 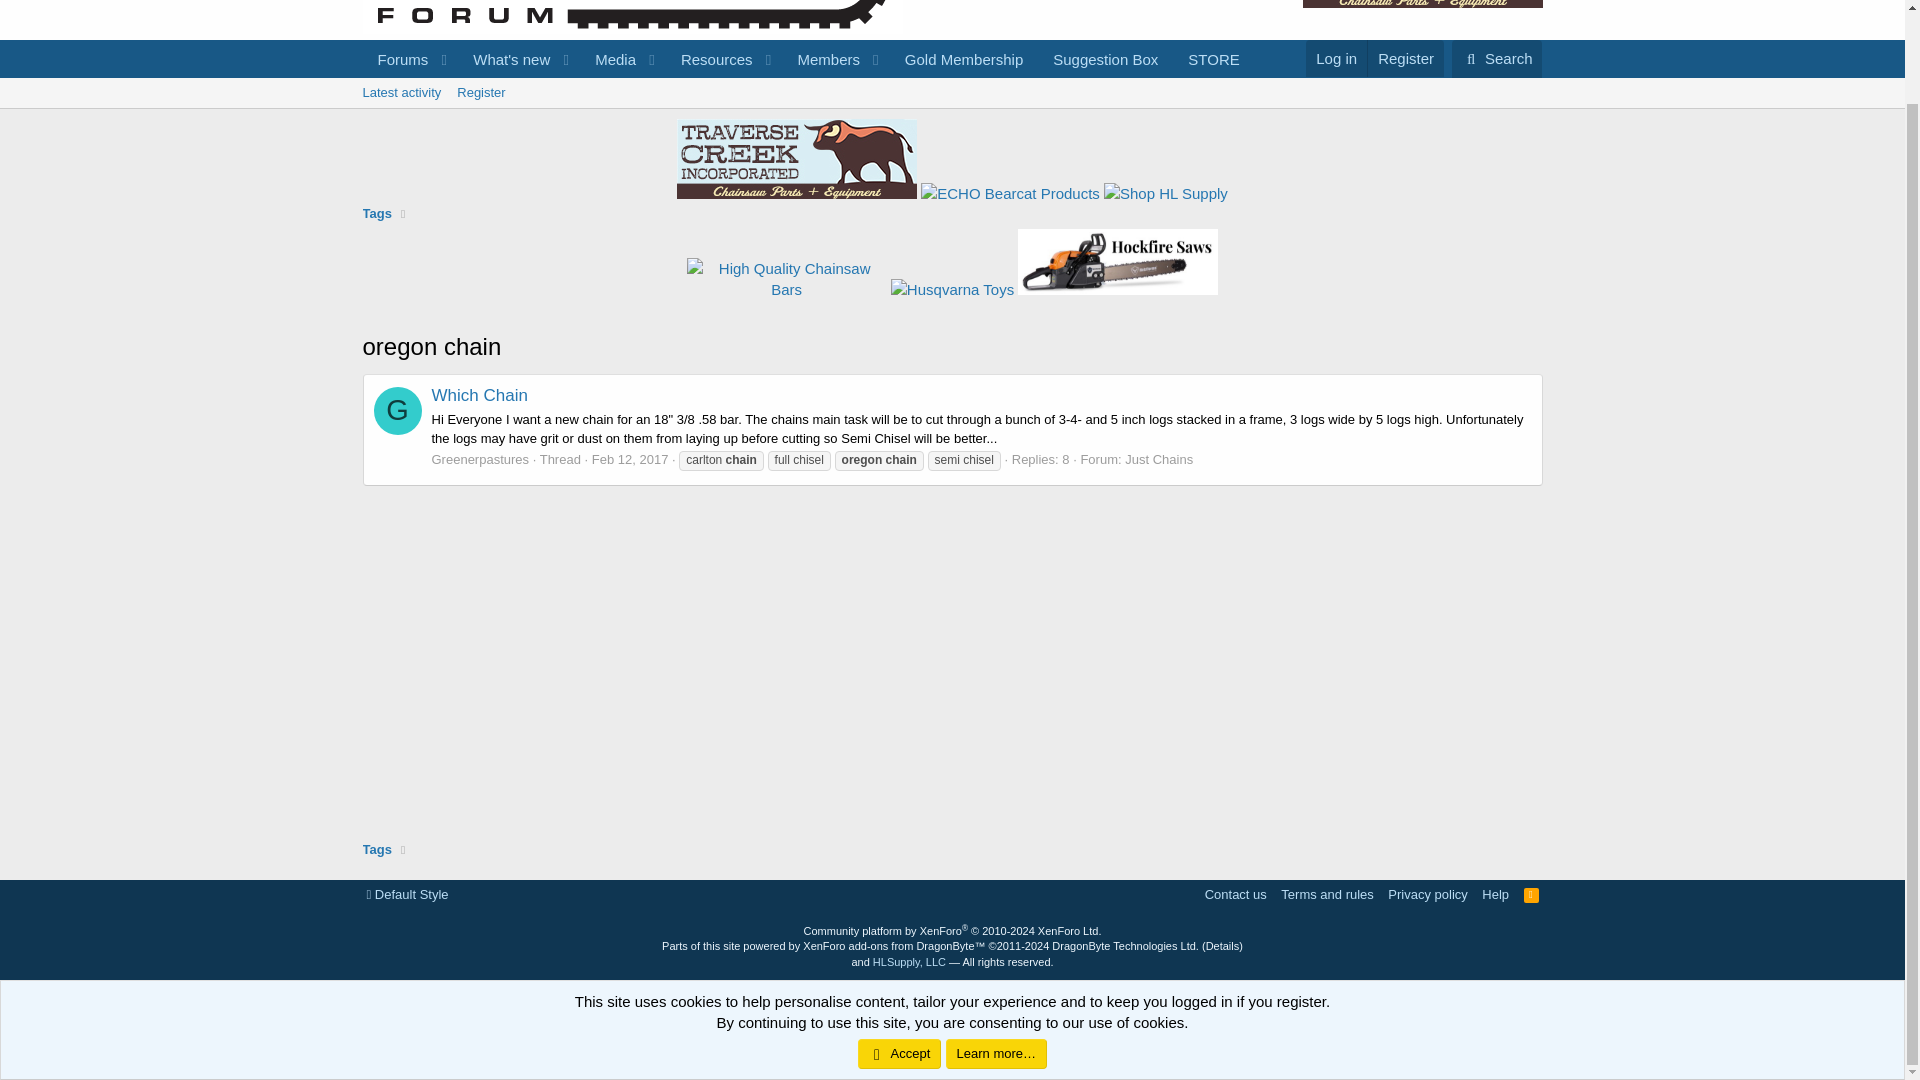 What do you see at coordinates (951, 115) in the screenshot?
I see `Resources` at bounding box center [951, 115].